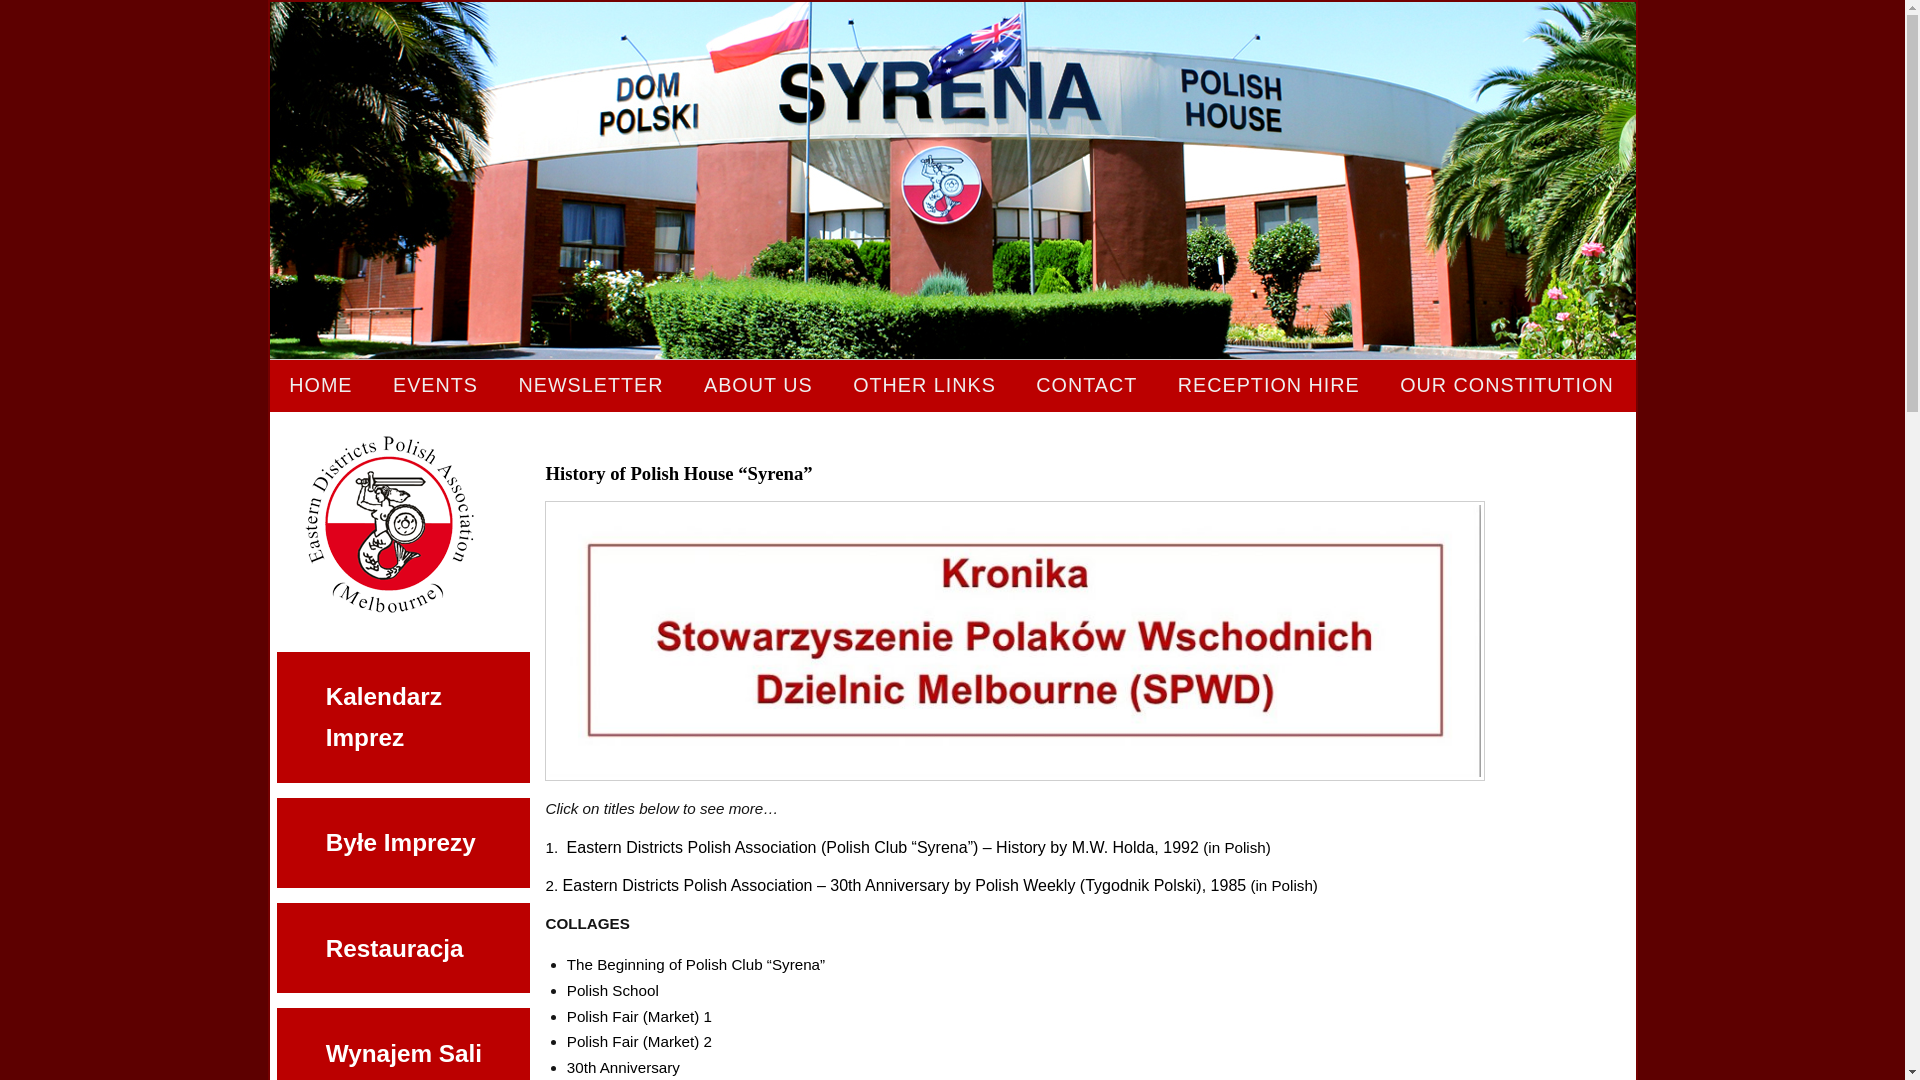  What do you see at coordinates (1088, 386) in the screenshot?
I see `CONTACT` at bounding box center [1088, 386].